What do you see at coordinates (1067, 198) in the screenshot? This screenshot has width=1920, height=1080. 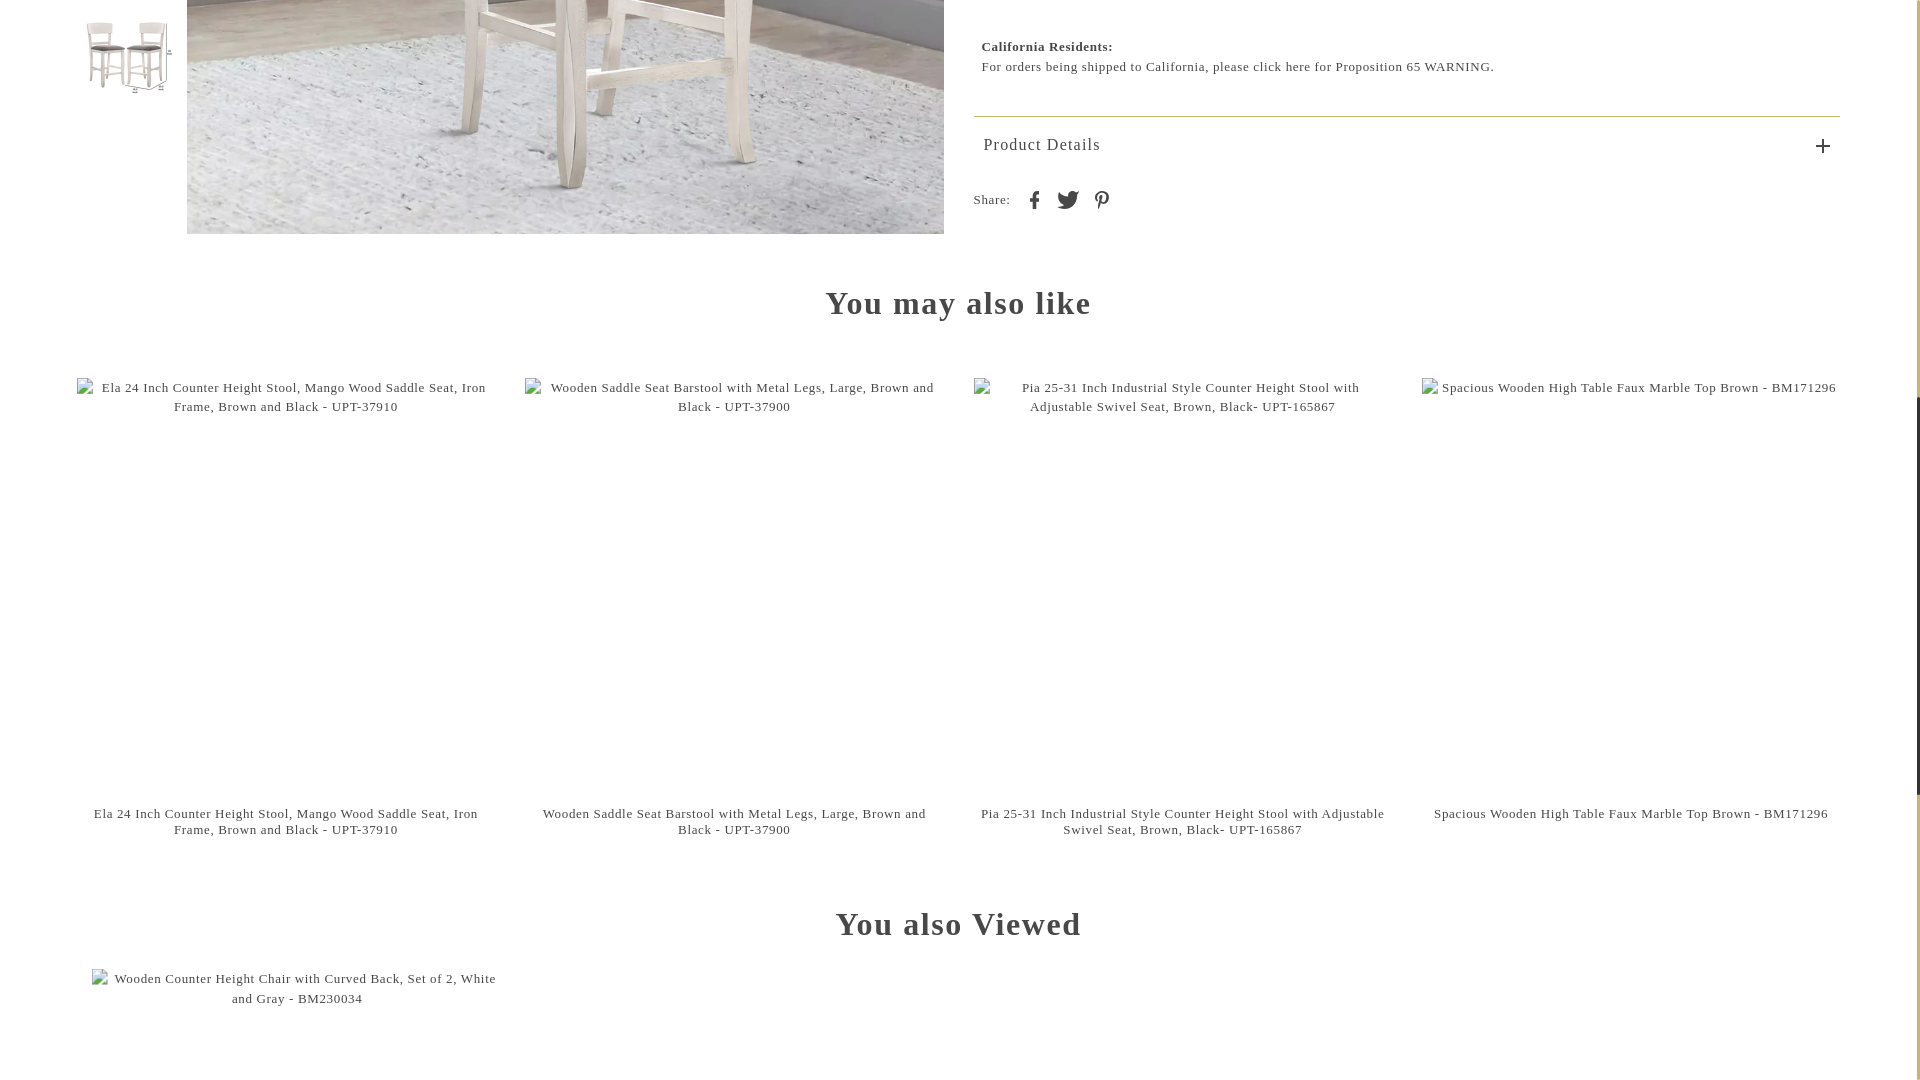 I see `Share on Twitter` at bounding box center [1067, 198].